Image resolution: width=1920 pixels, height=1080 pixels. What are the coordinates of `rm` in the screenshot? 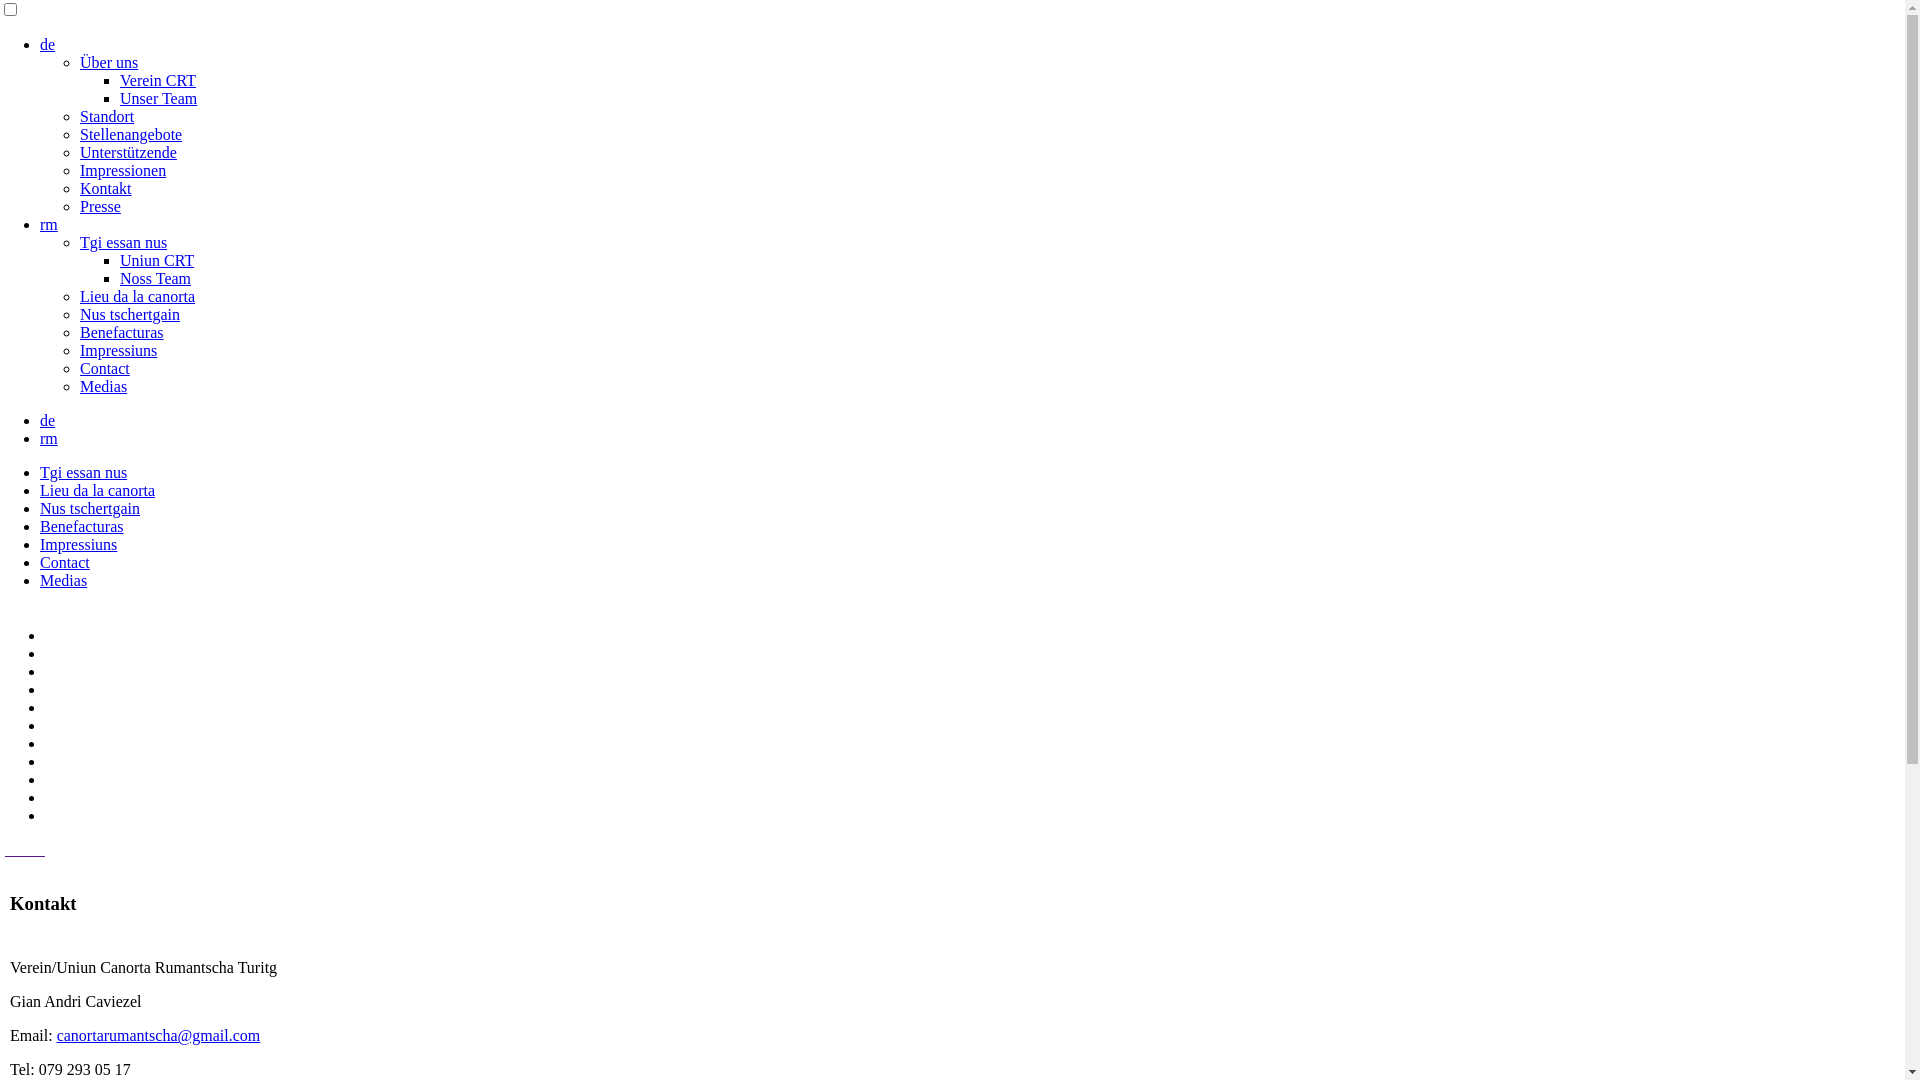 It's located at (49, 438).